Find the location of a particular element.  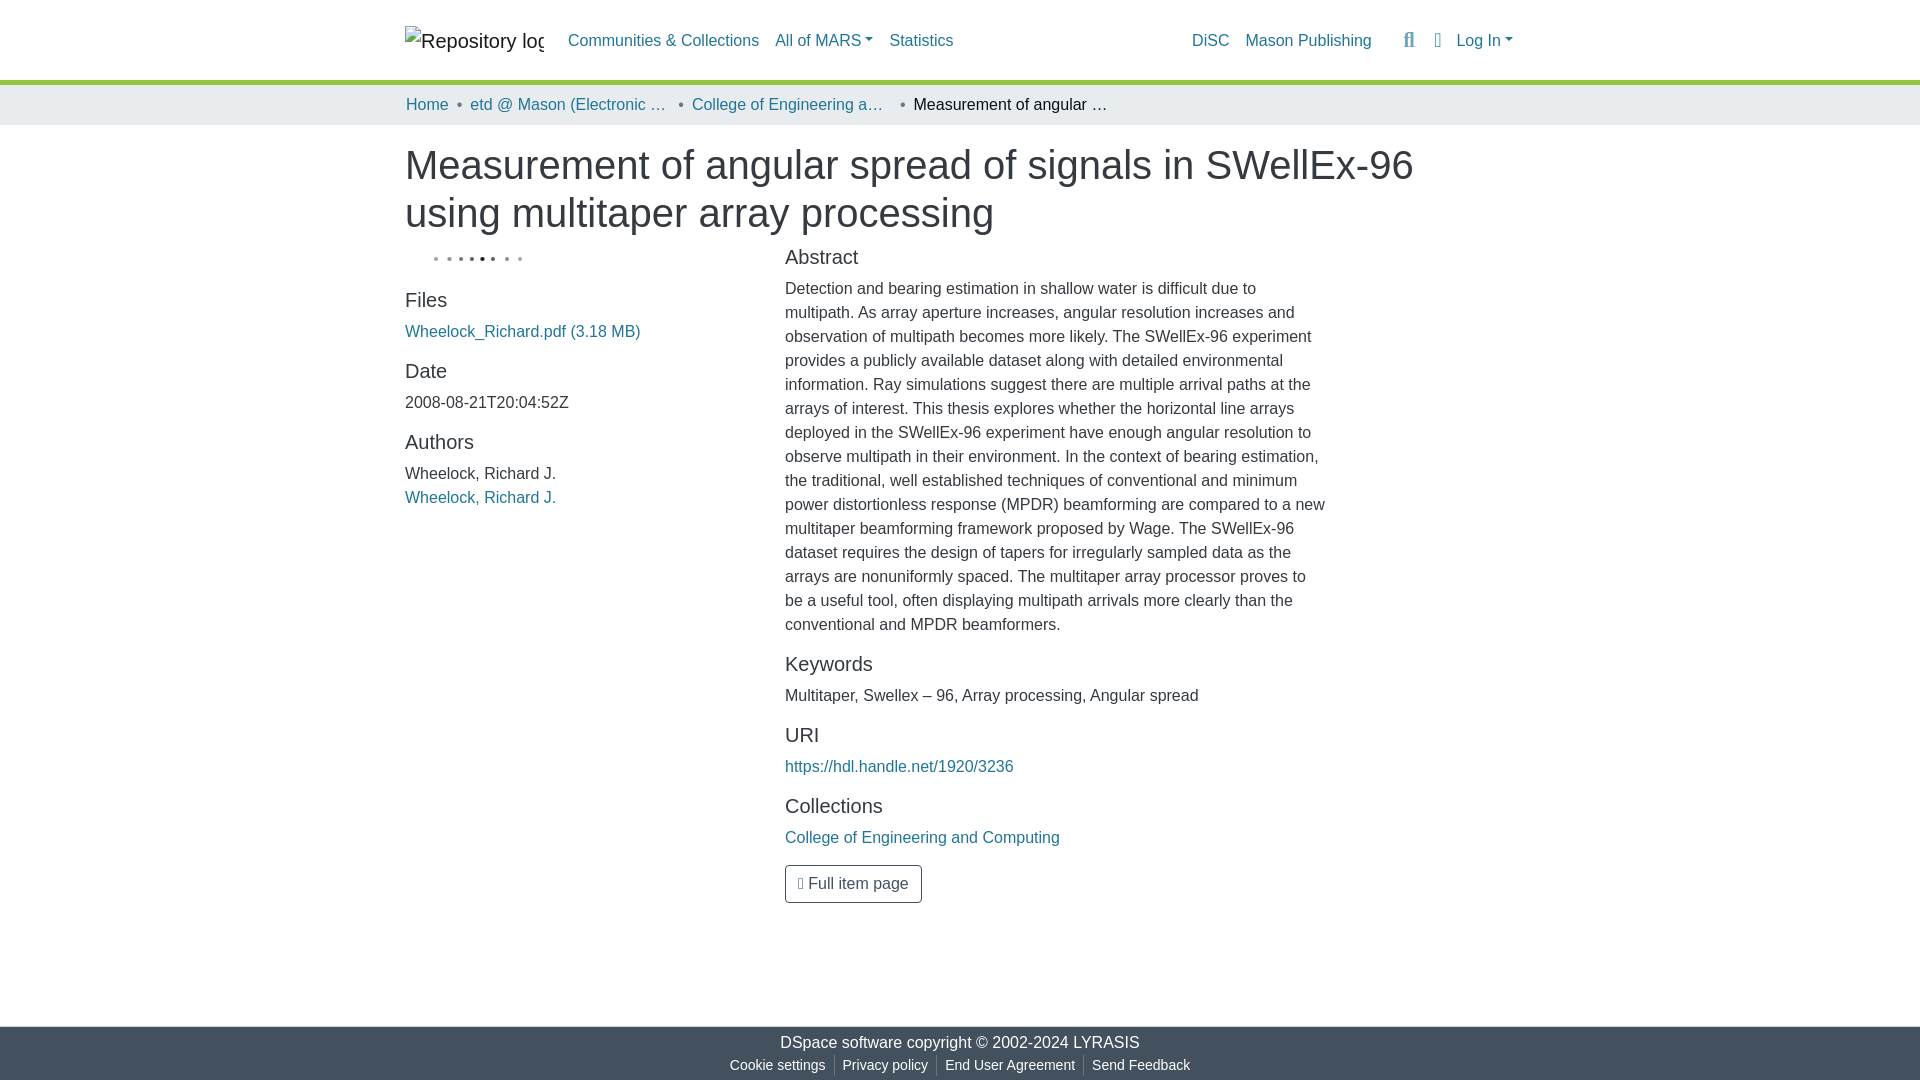

Log In is located at coordinates (1484, 40).